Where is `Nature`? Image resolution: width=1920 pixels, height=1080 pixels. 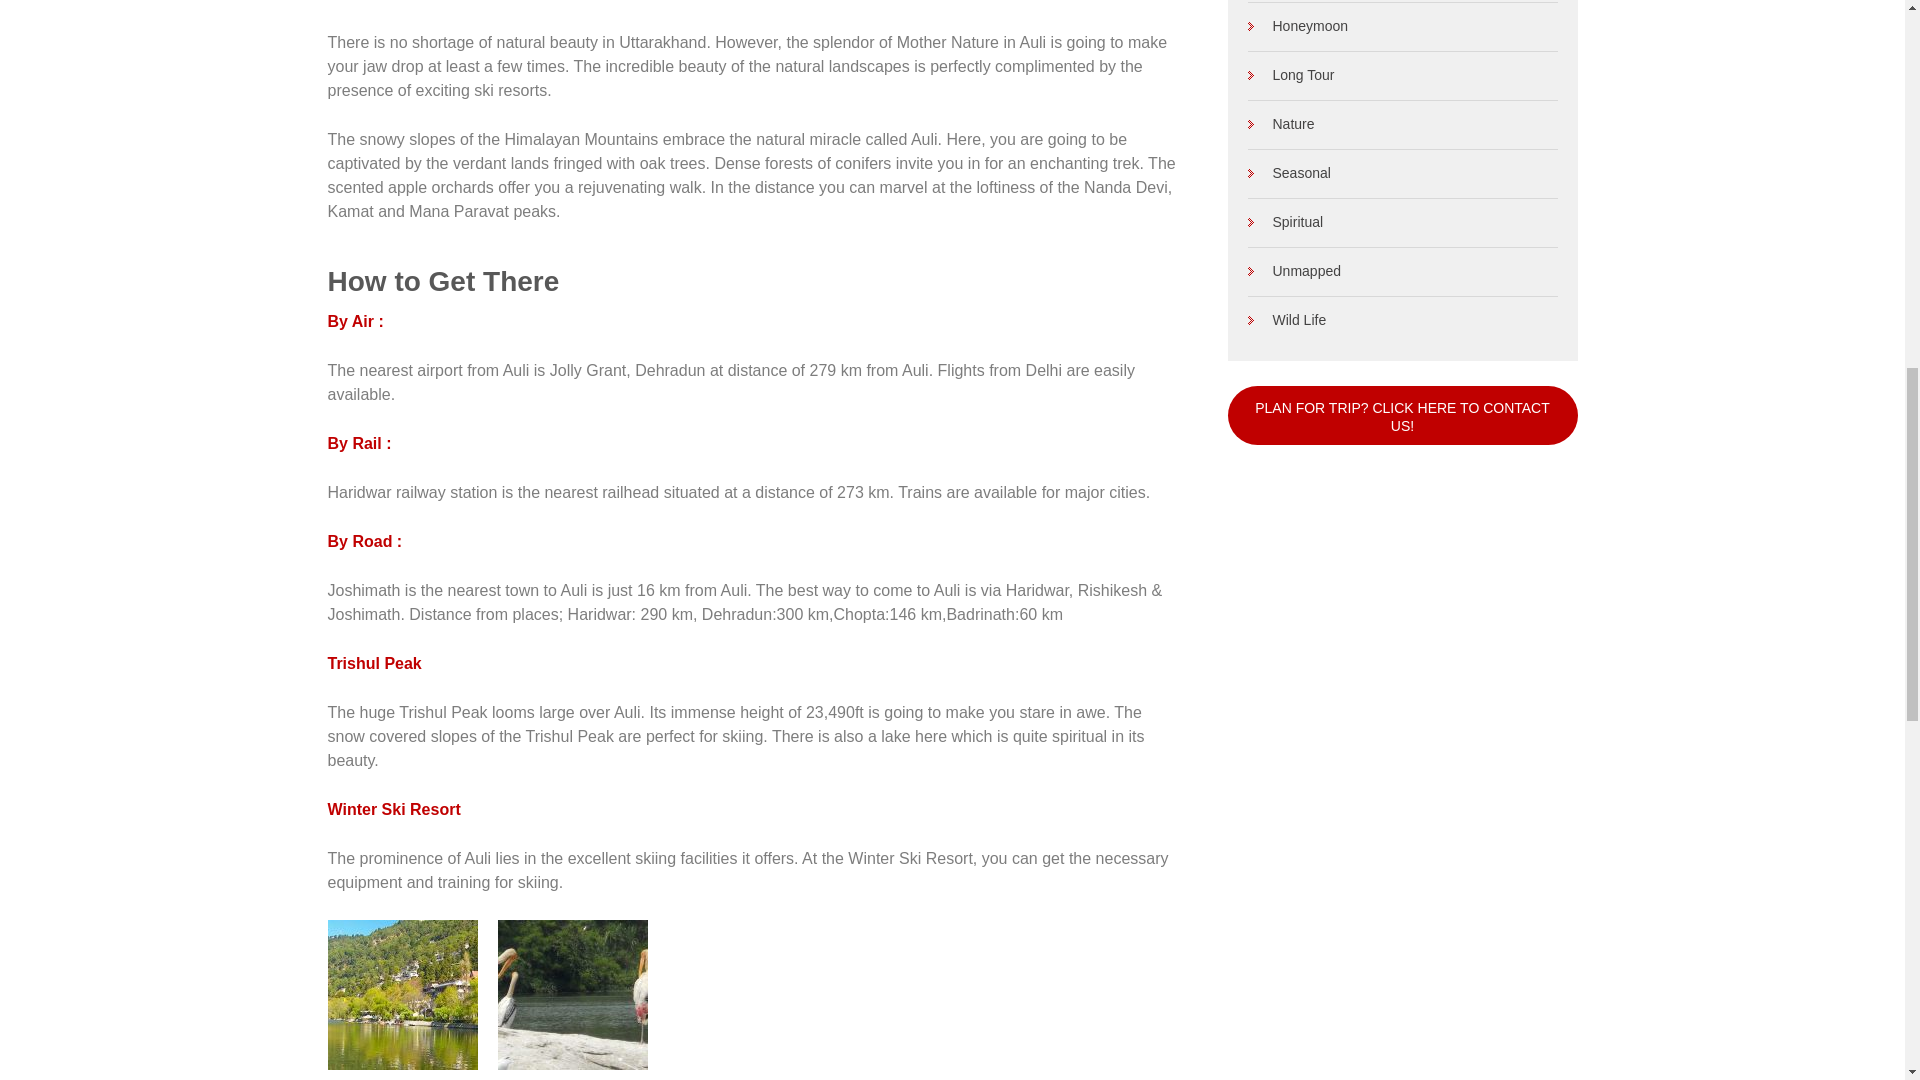
Nature is located at coordinates (1282, 123).